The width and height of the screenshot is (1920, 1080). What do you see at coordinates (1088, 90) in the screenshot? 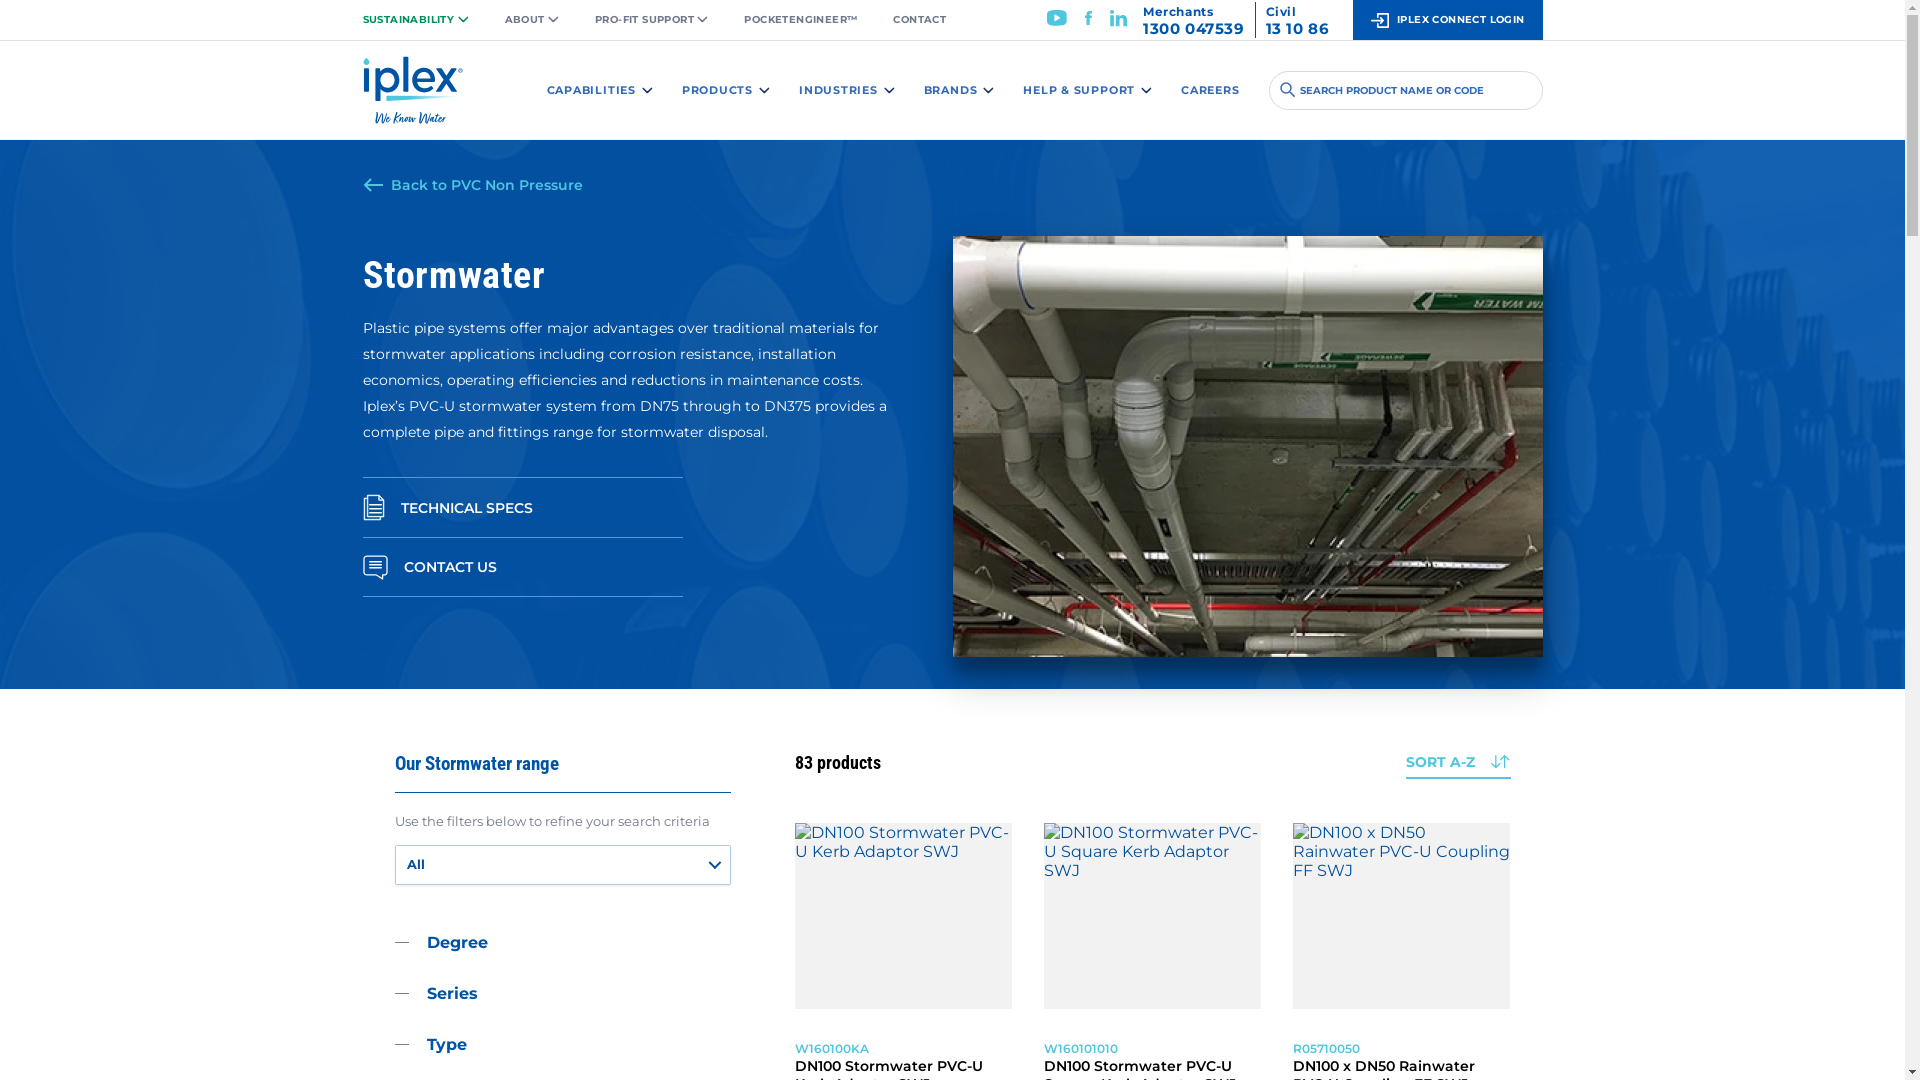
I see `HELP & SUPPORT` at bounding box center [1088, 90].